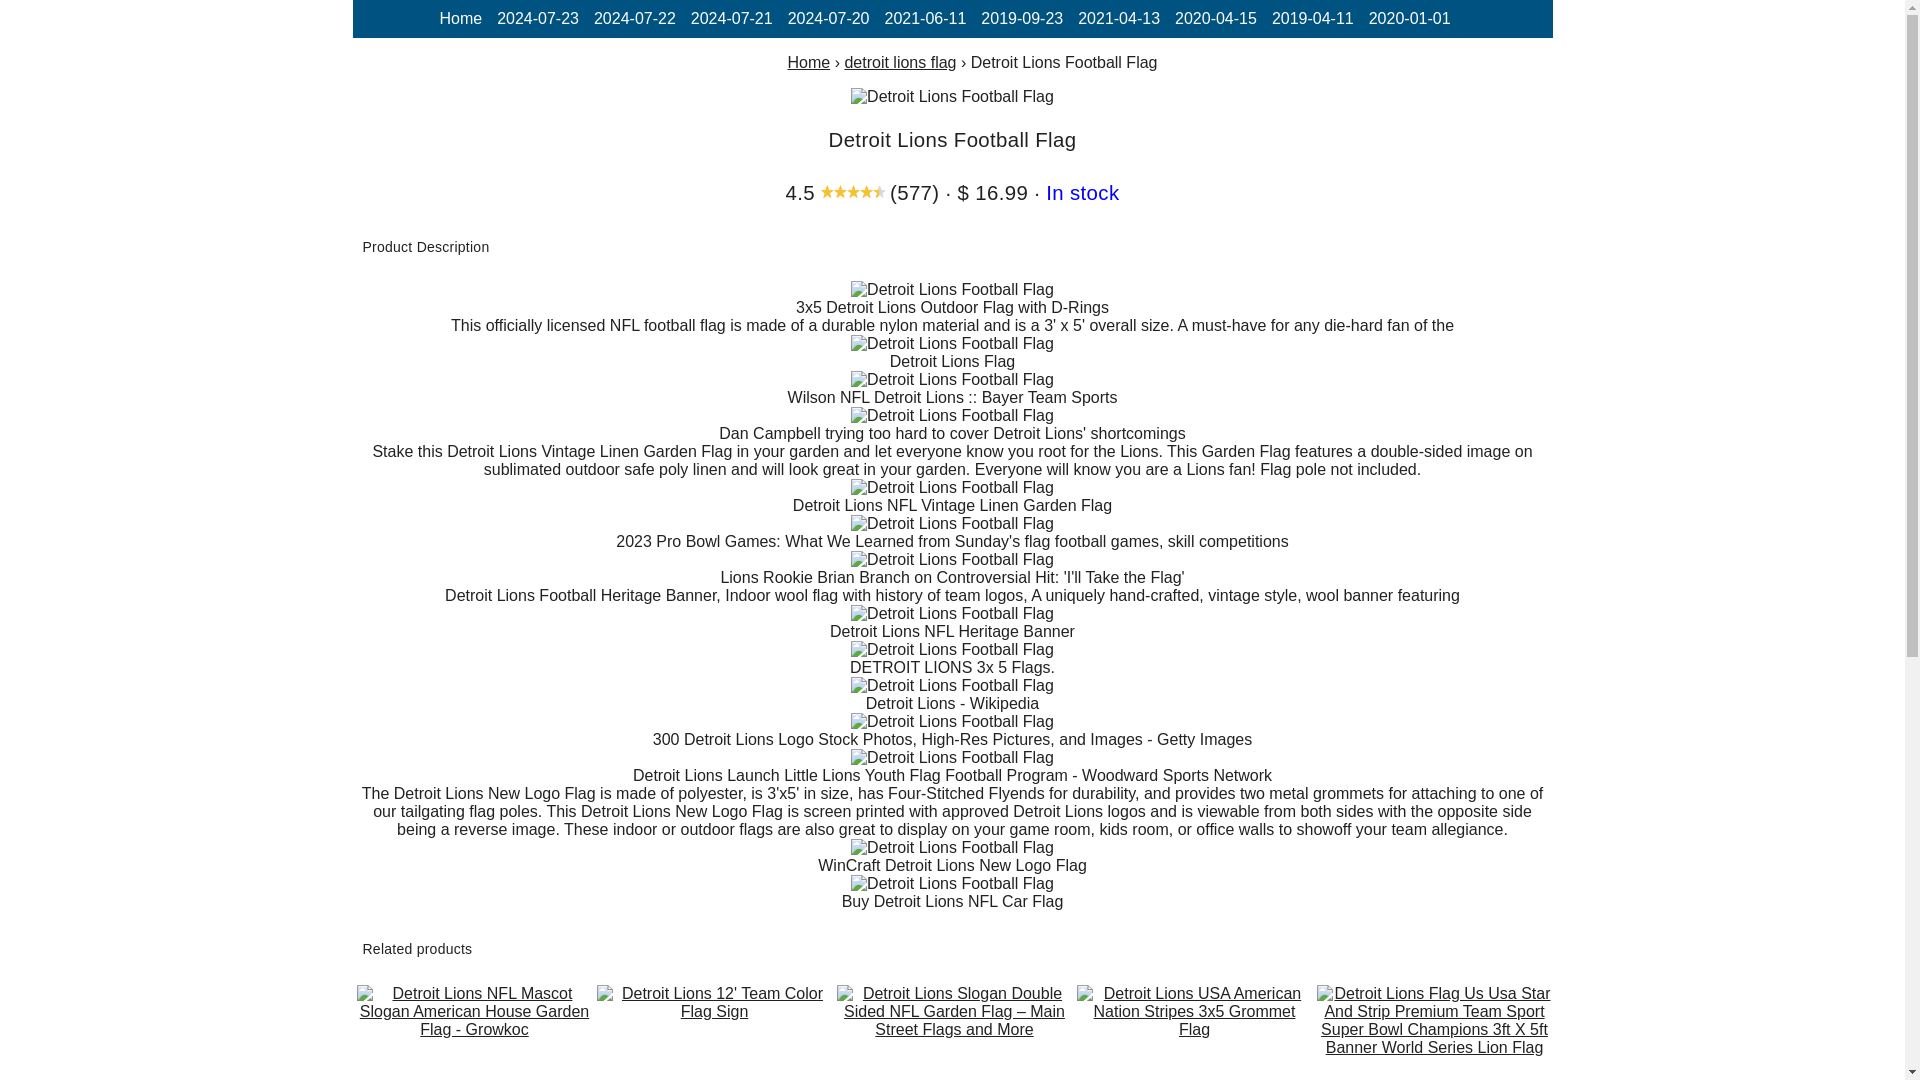 This screenshot has width=1920, height=1080. Describe the element at coordinates (952, 650) in the screenshot. I see `Detroit Lions Football Flag` at that location.